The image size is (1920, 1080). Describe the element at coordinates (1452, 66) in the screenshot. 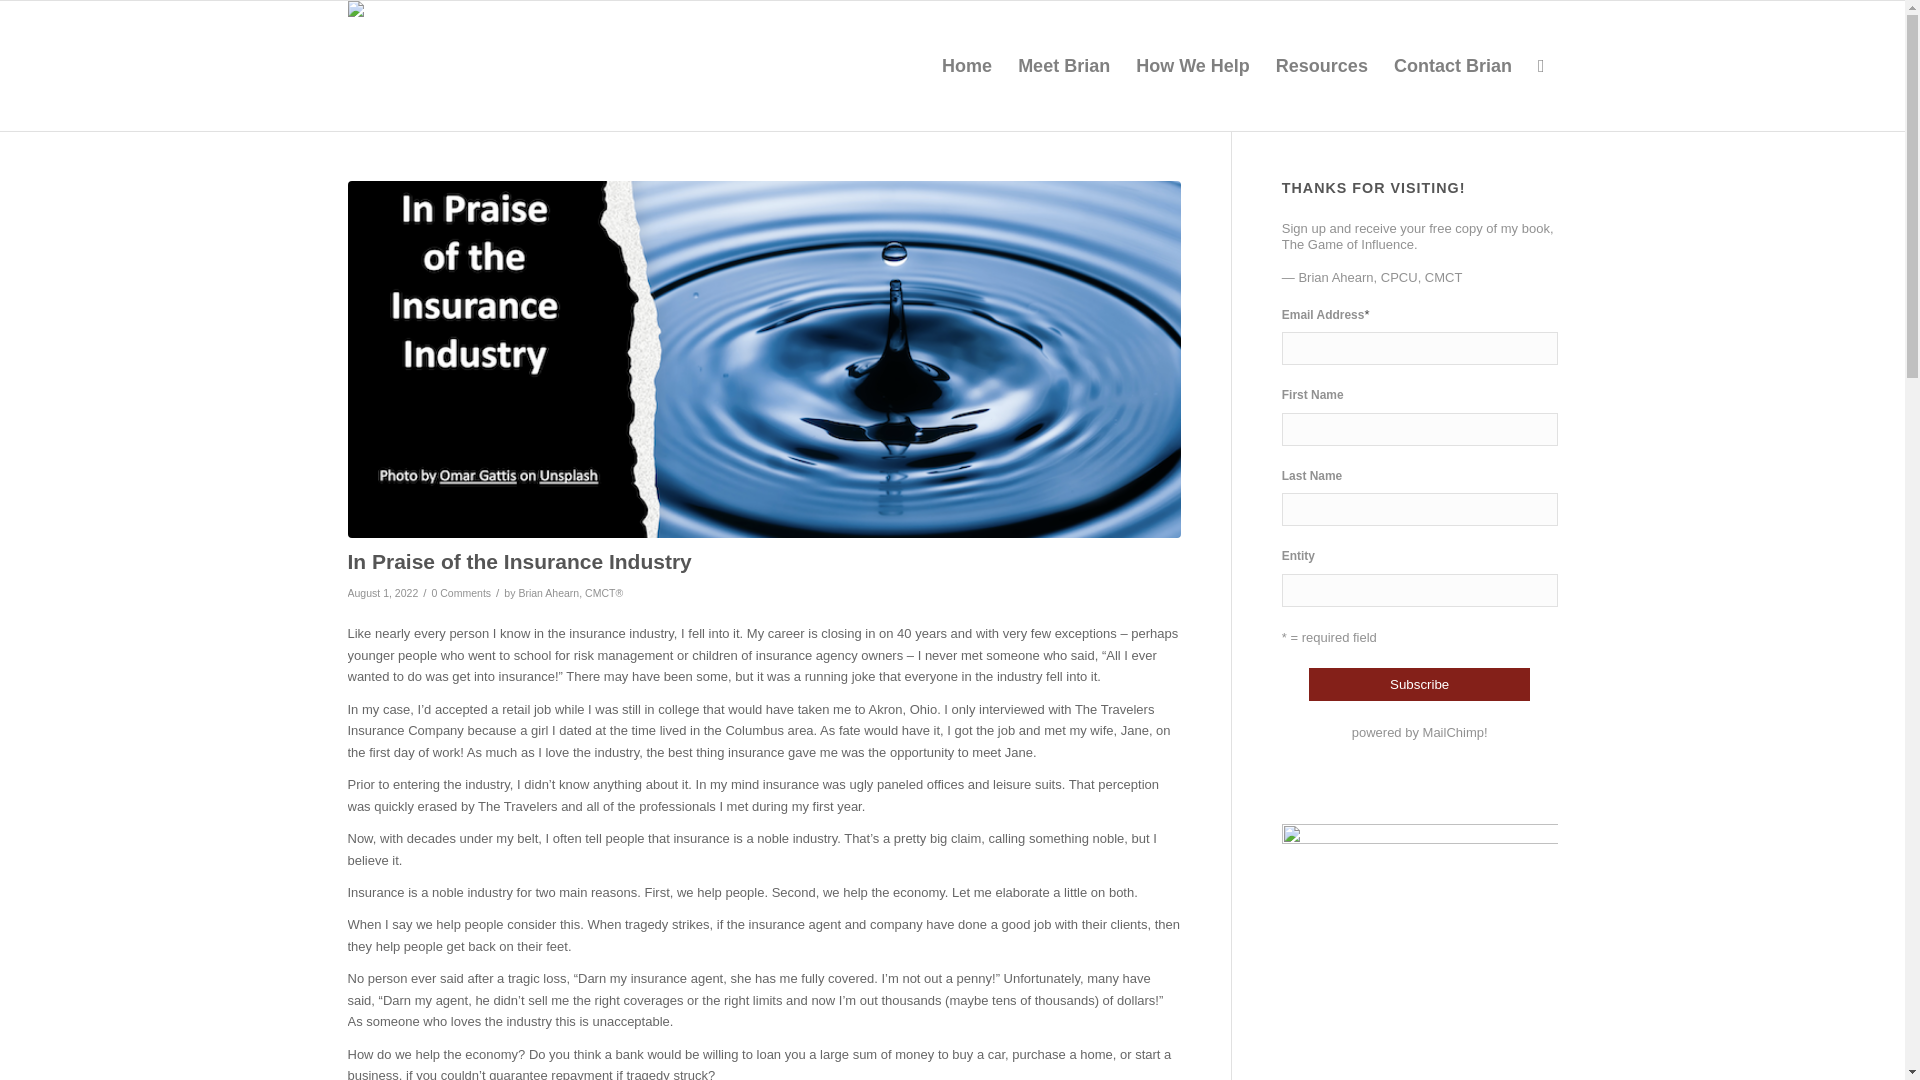

I see `Contact Brian` at that location.